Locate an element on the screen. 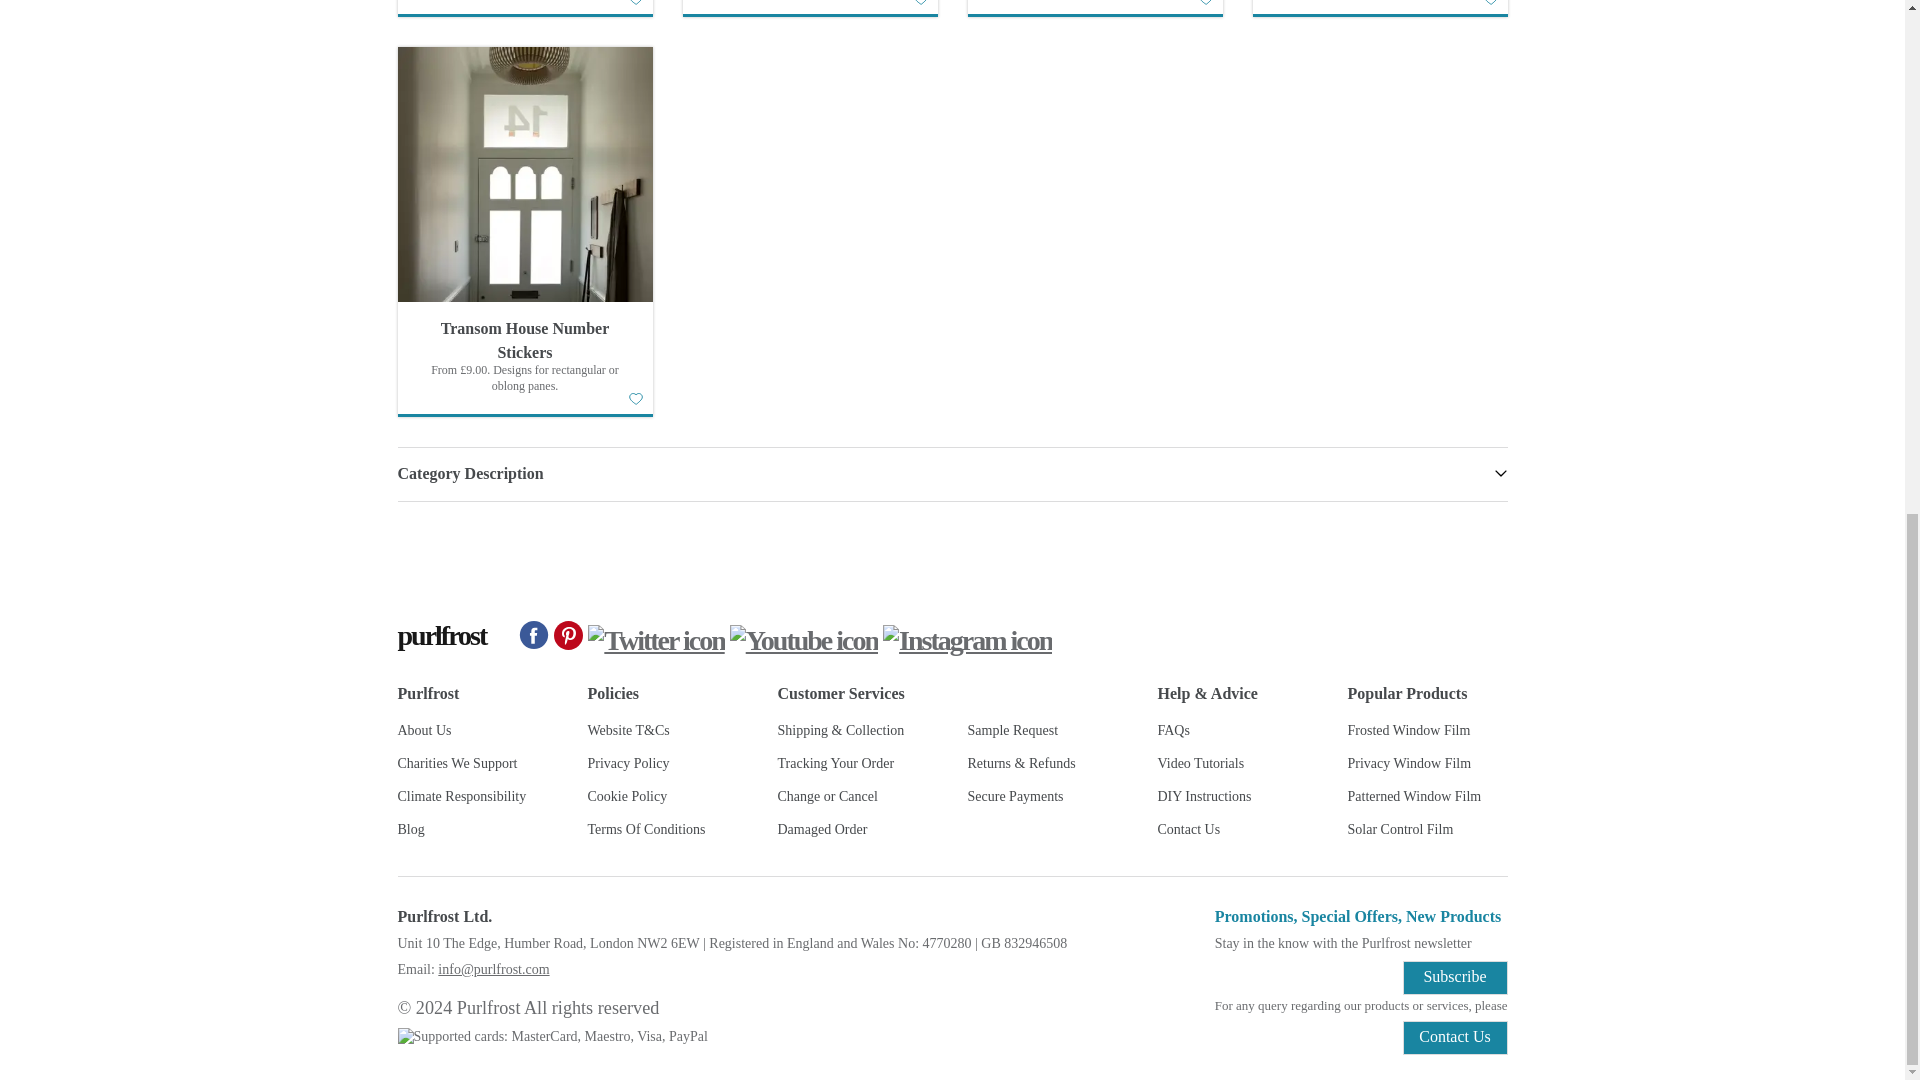 Image resolution: width=1920 pixels, height=1080 pixels. Customer reviews powered by Trustpilot is located at coordinates (952, 550).